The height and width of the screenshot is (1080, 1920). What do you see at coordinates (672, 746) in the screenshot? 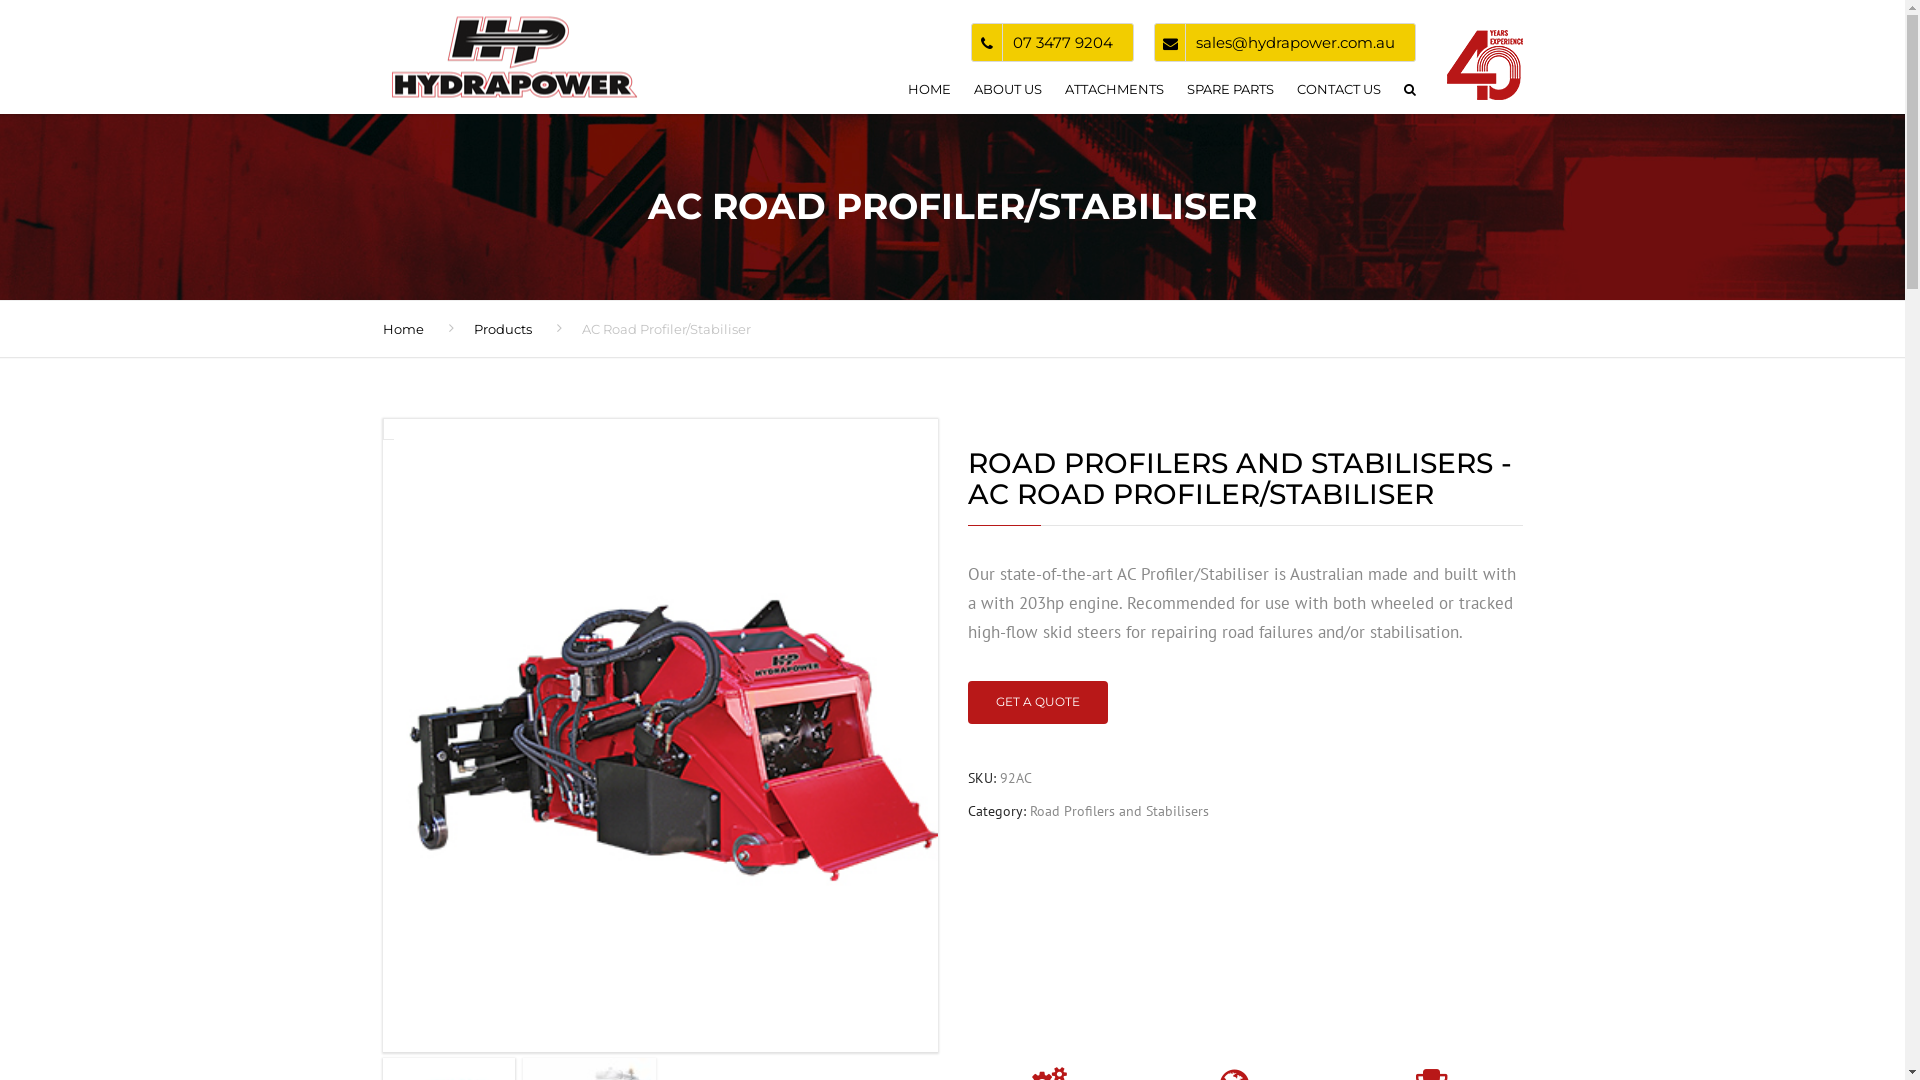
I see `Mini Loader Scraper` at bounding box center [672, 746].